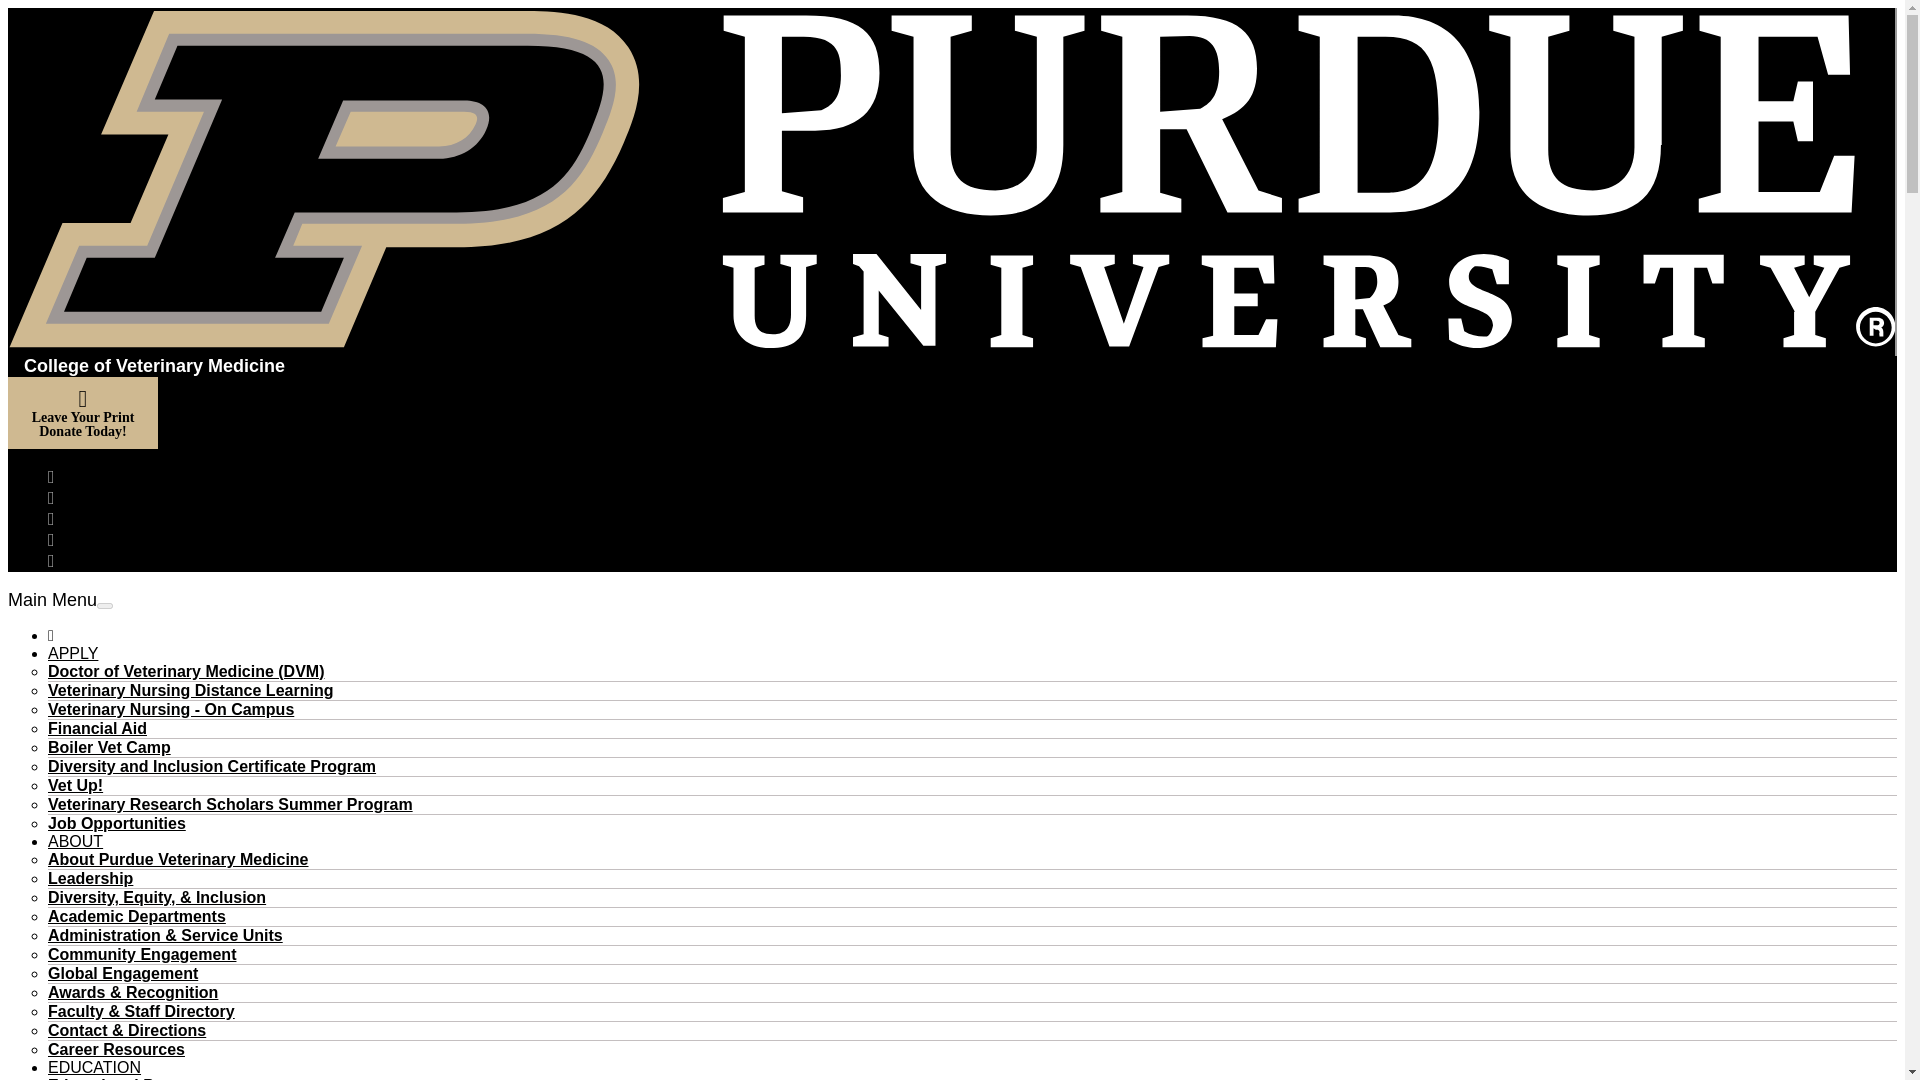  Describe the element at coordinates (76, 784) in the screenshot. I see `Vet Up!` at that location.